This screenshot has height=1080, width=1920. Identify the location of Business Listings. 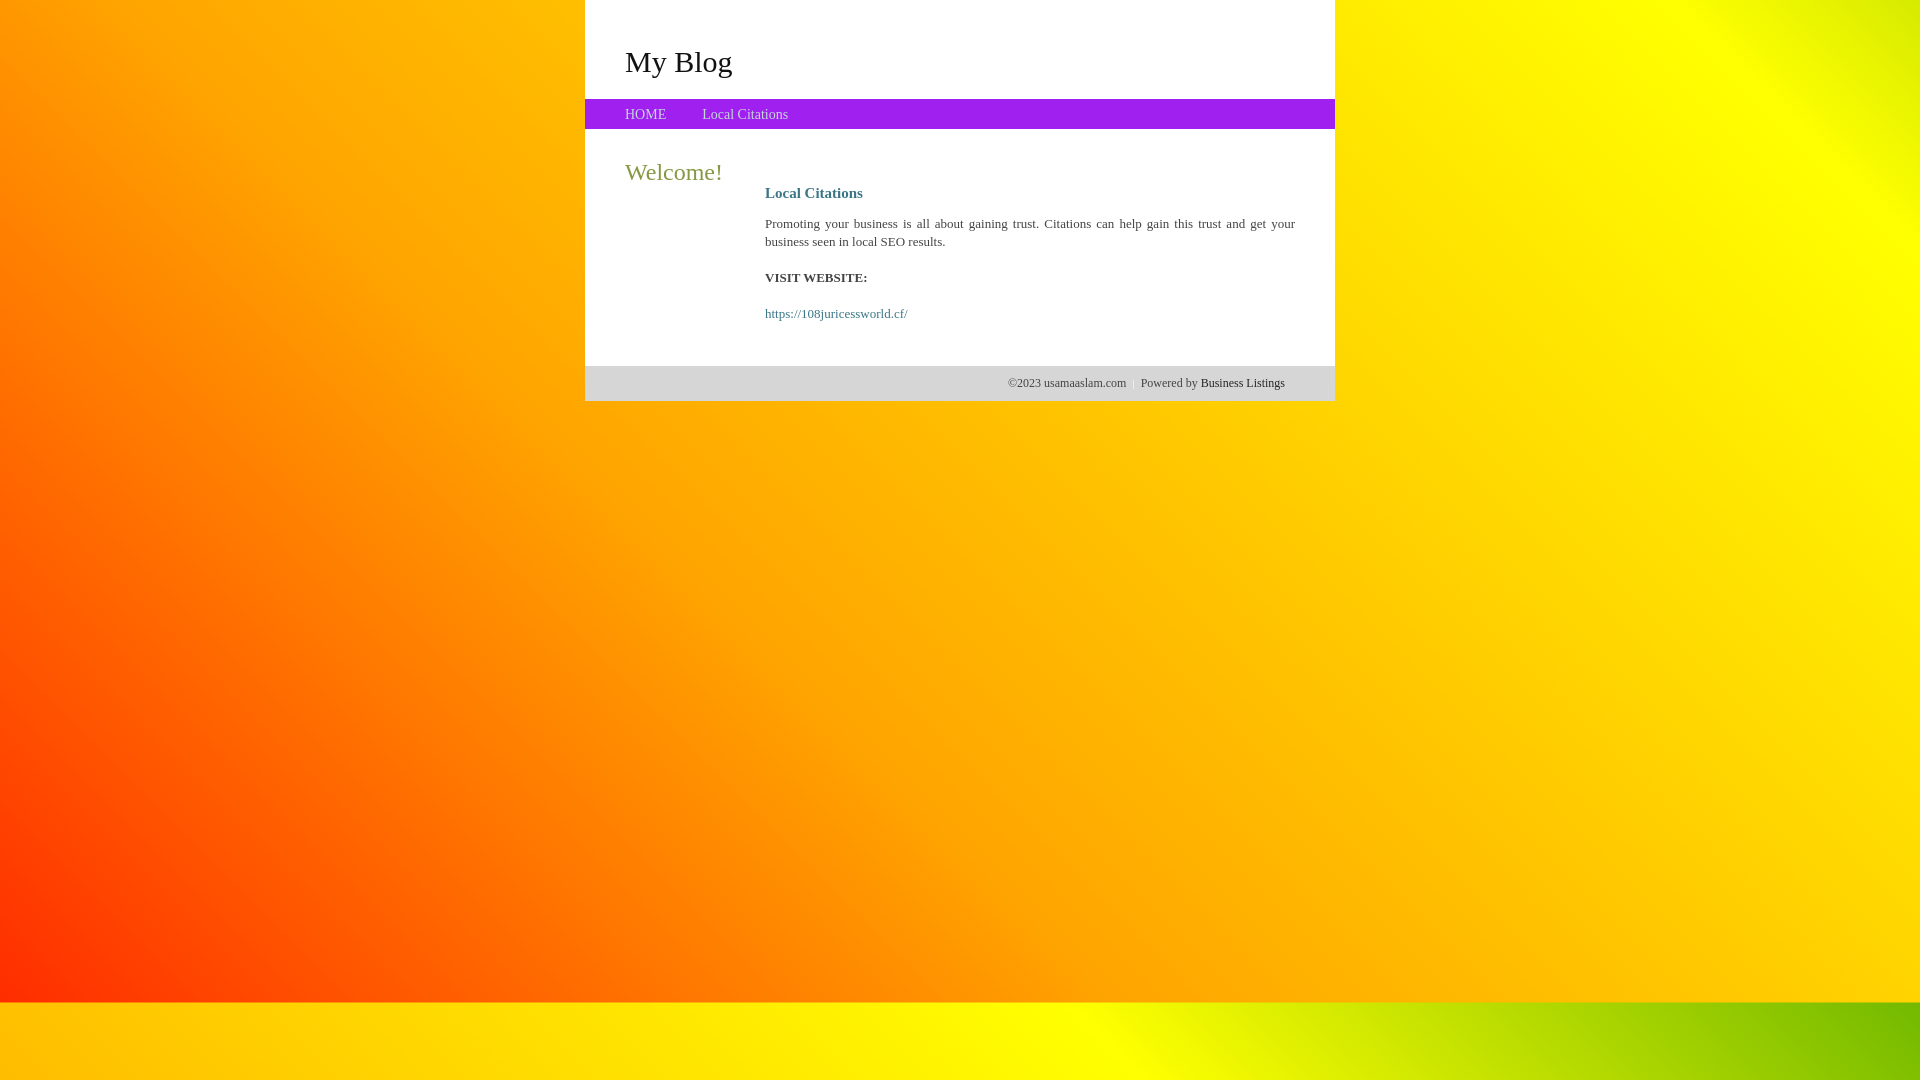
(1243, 383).